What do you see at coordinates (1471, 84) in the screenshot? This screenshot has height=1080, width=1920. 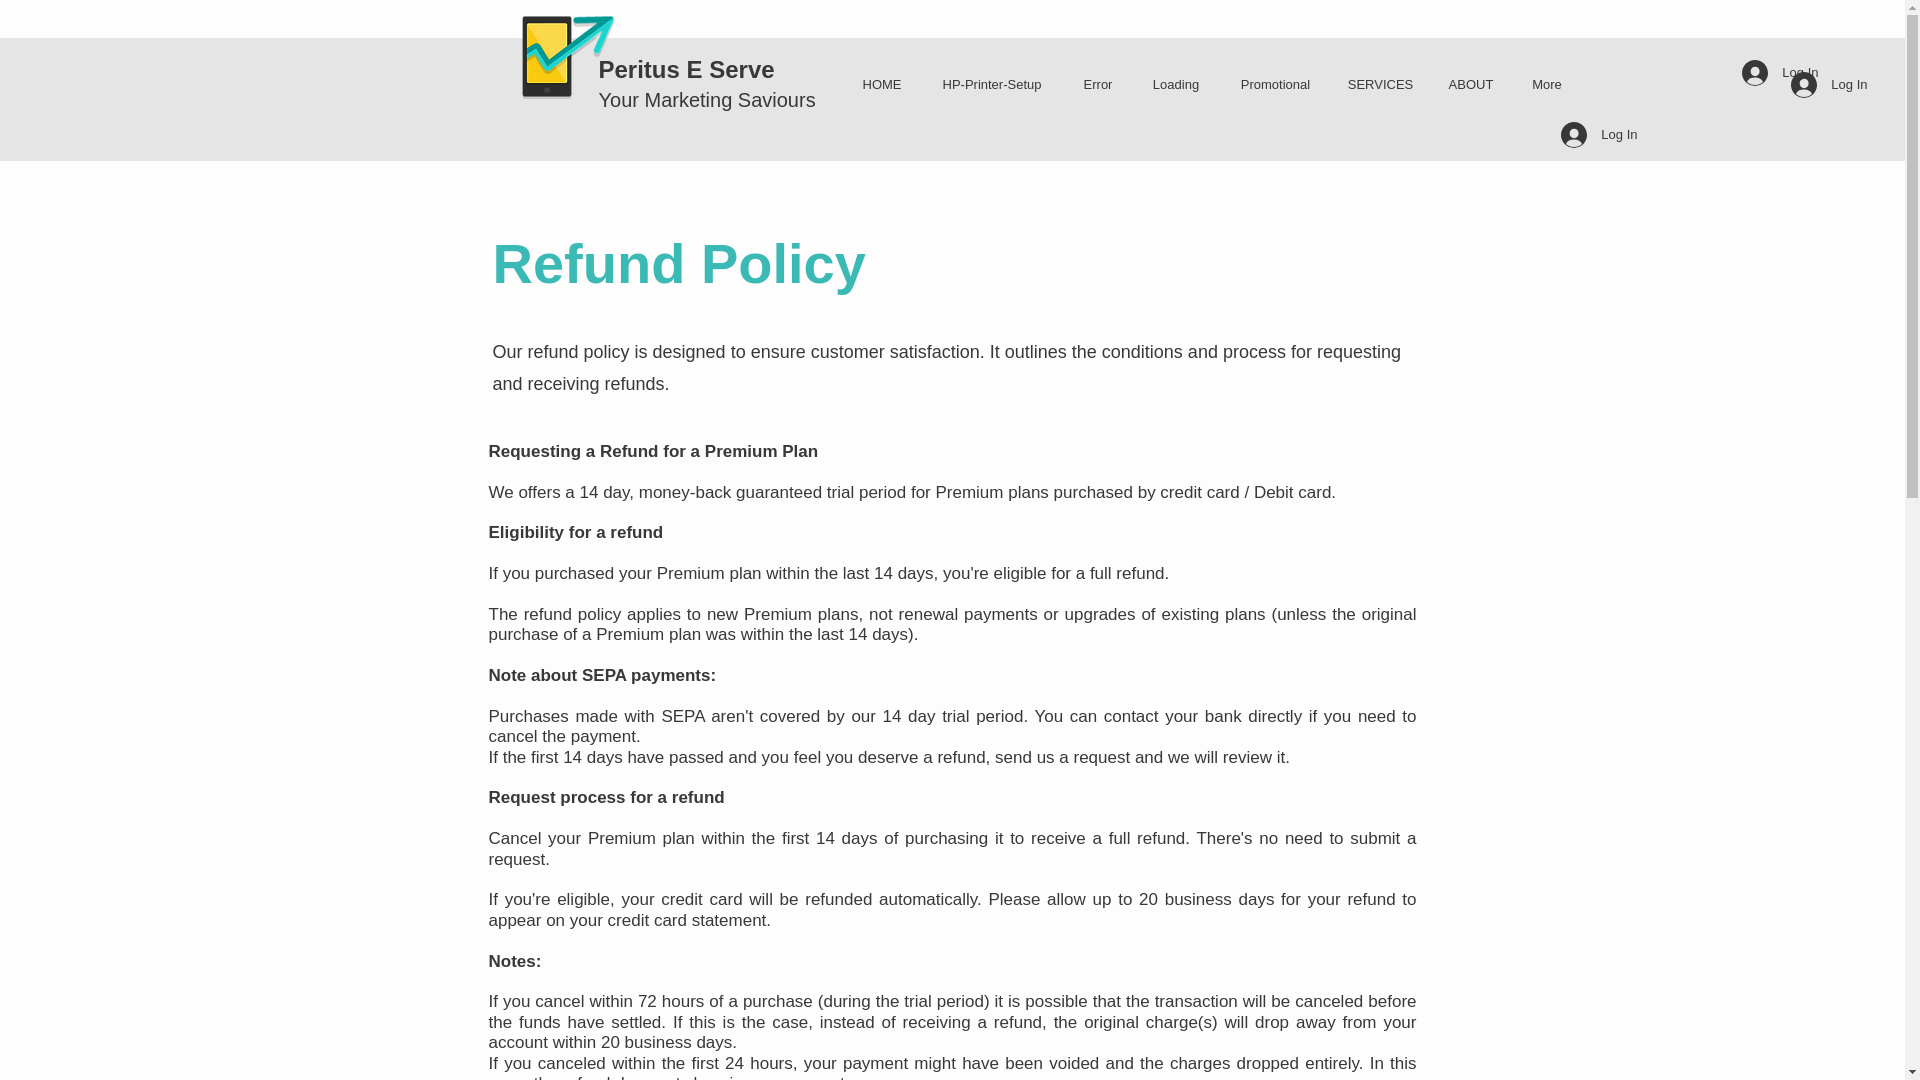 I see `ABOUT` at bounding box center [1471, 84].